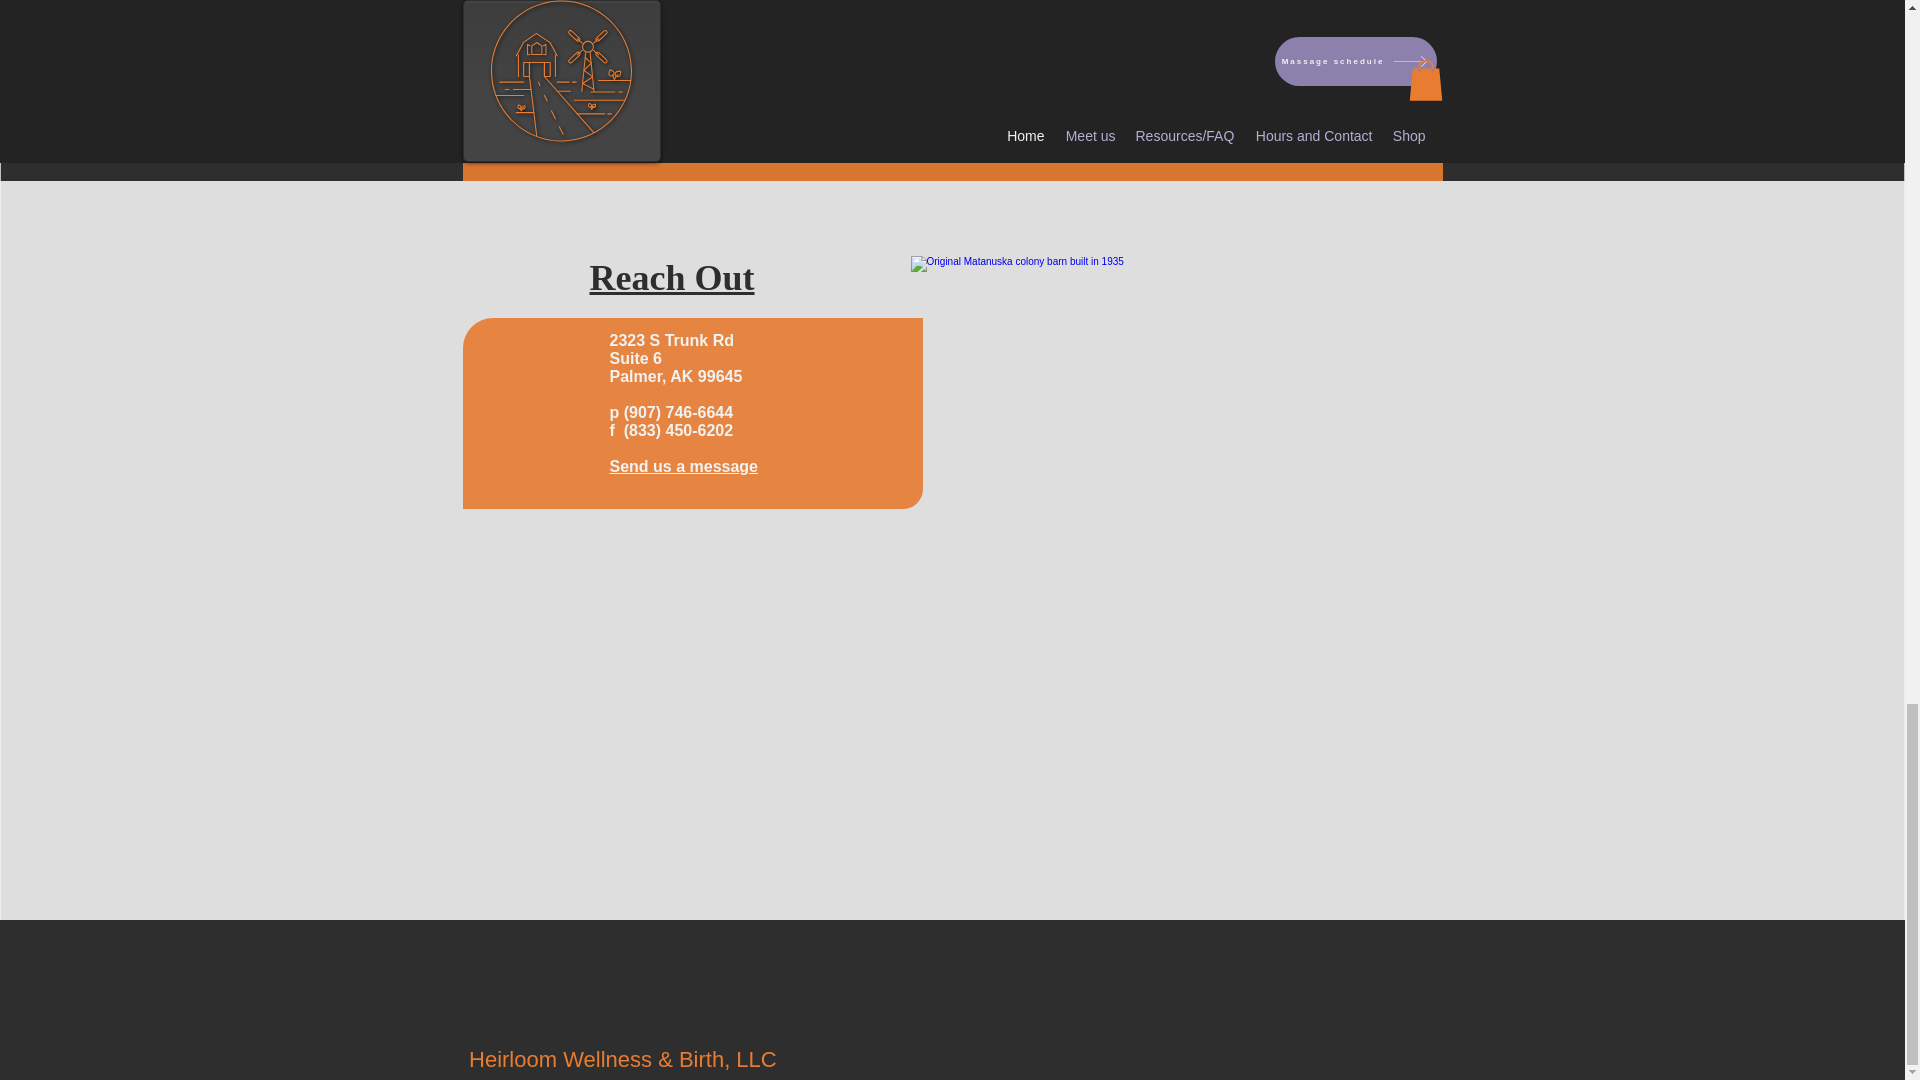  I want to click on Send us a message, so click(684, 466).